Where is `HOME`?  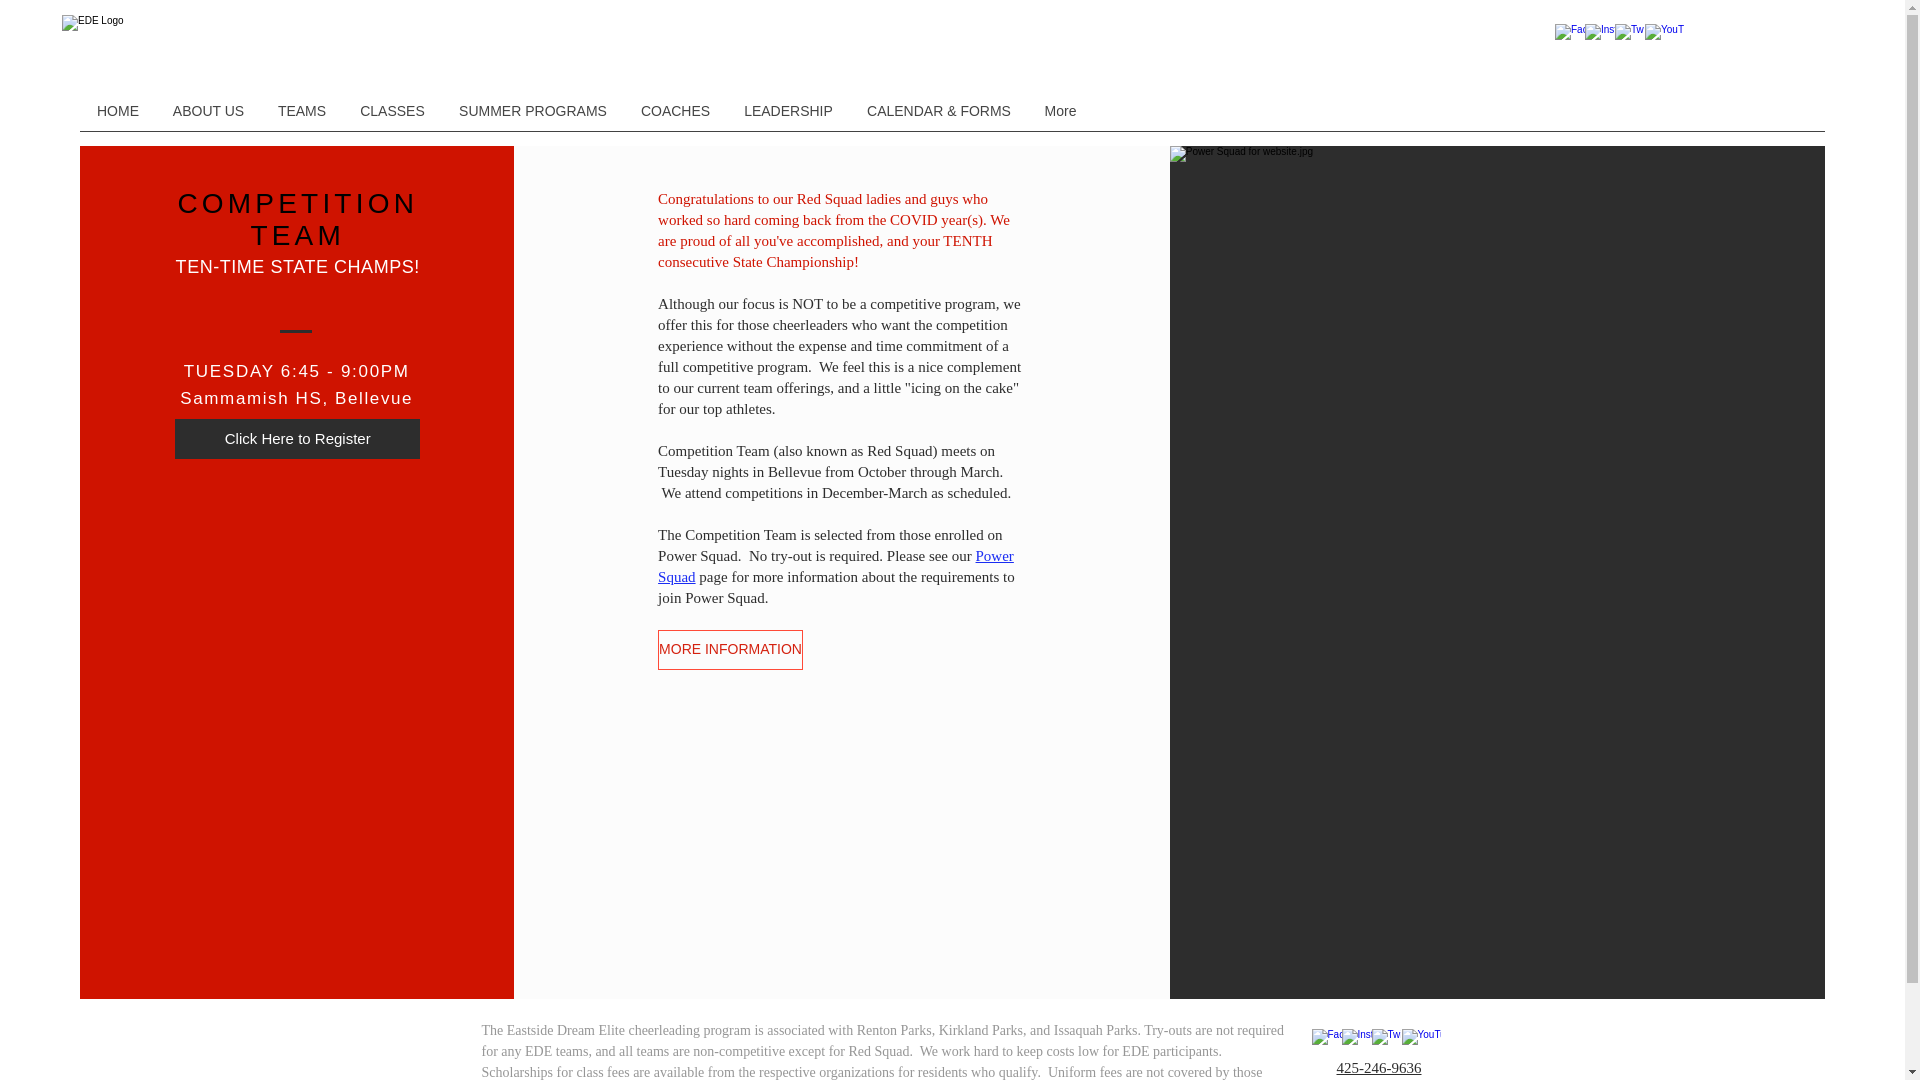 HOME is located at coordinates (118, 110).